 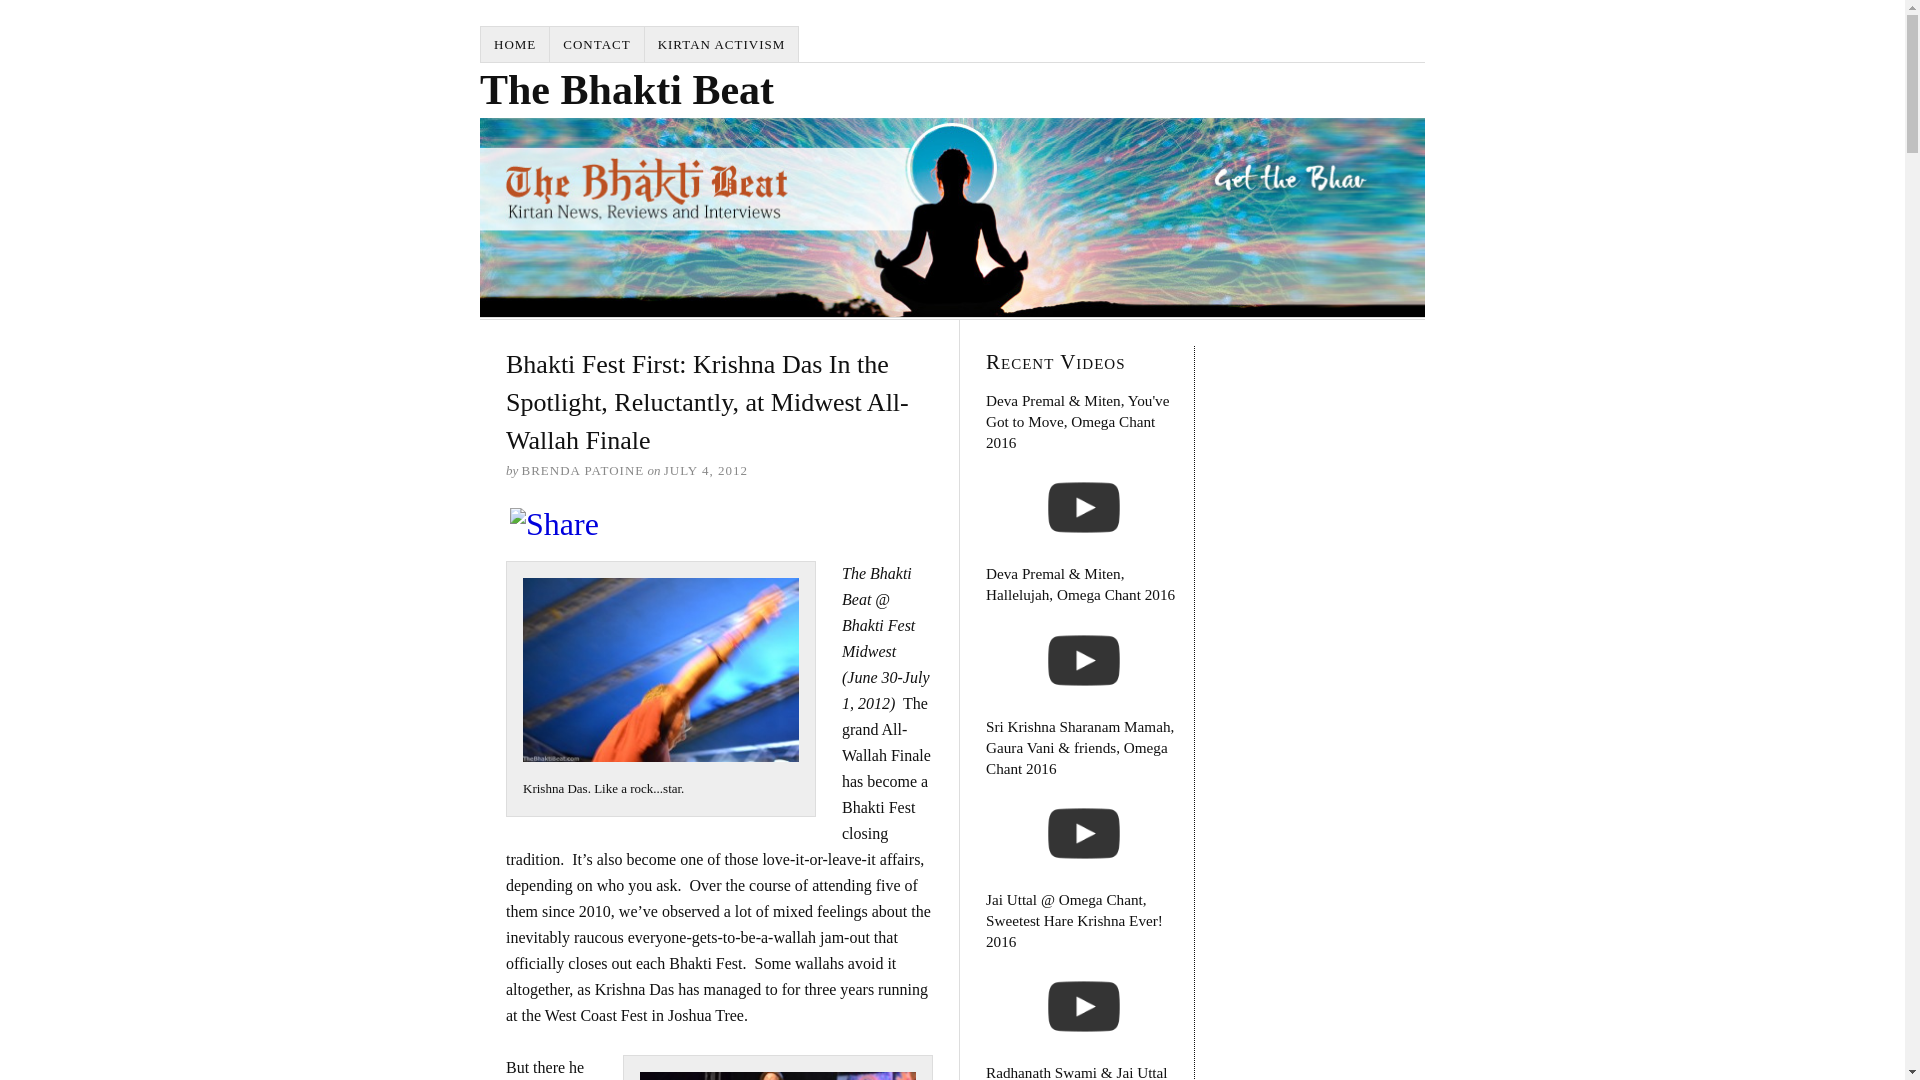 I want to click on Bhakti Fest Midwest Day 3-slr 689, so click(x=777, y=1076).